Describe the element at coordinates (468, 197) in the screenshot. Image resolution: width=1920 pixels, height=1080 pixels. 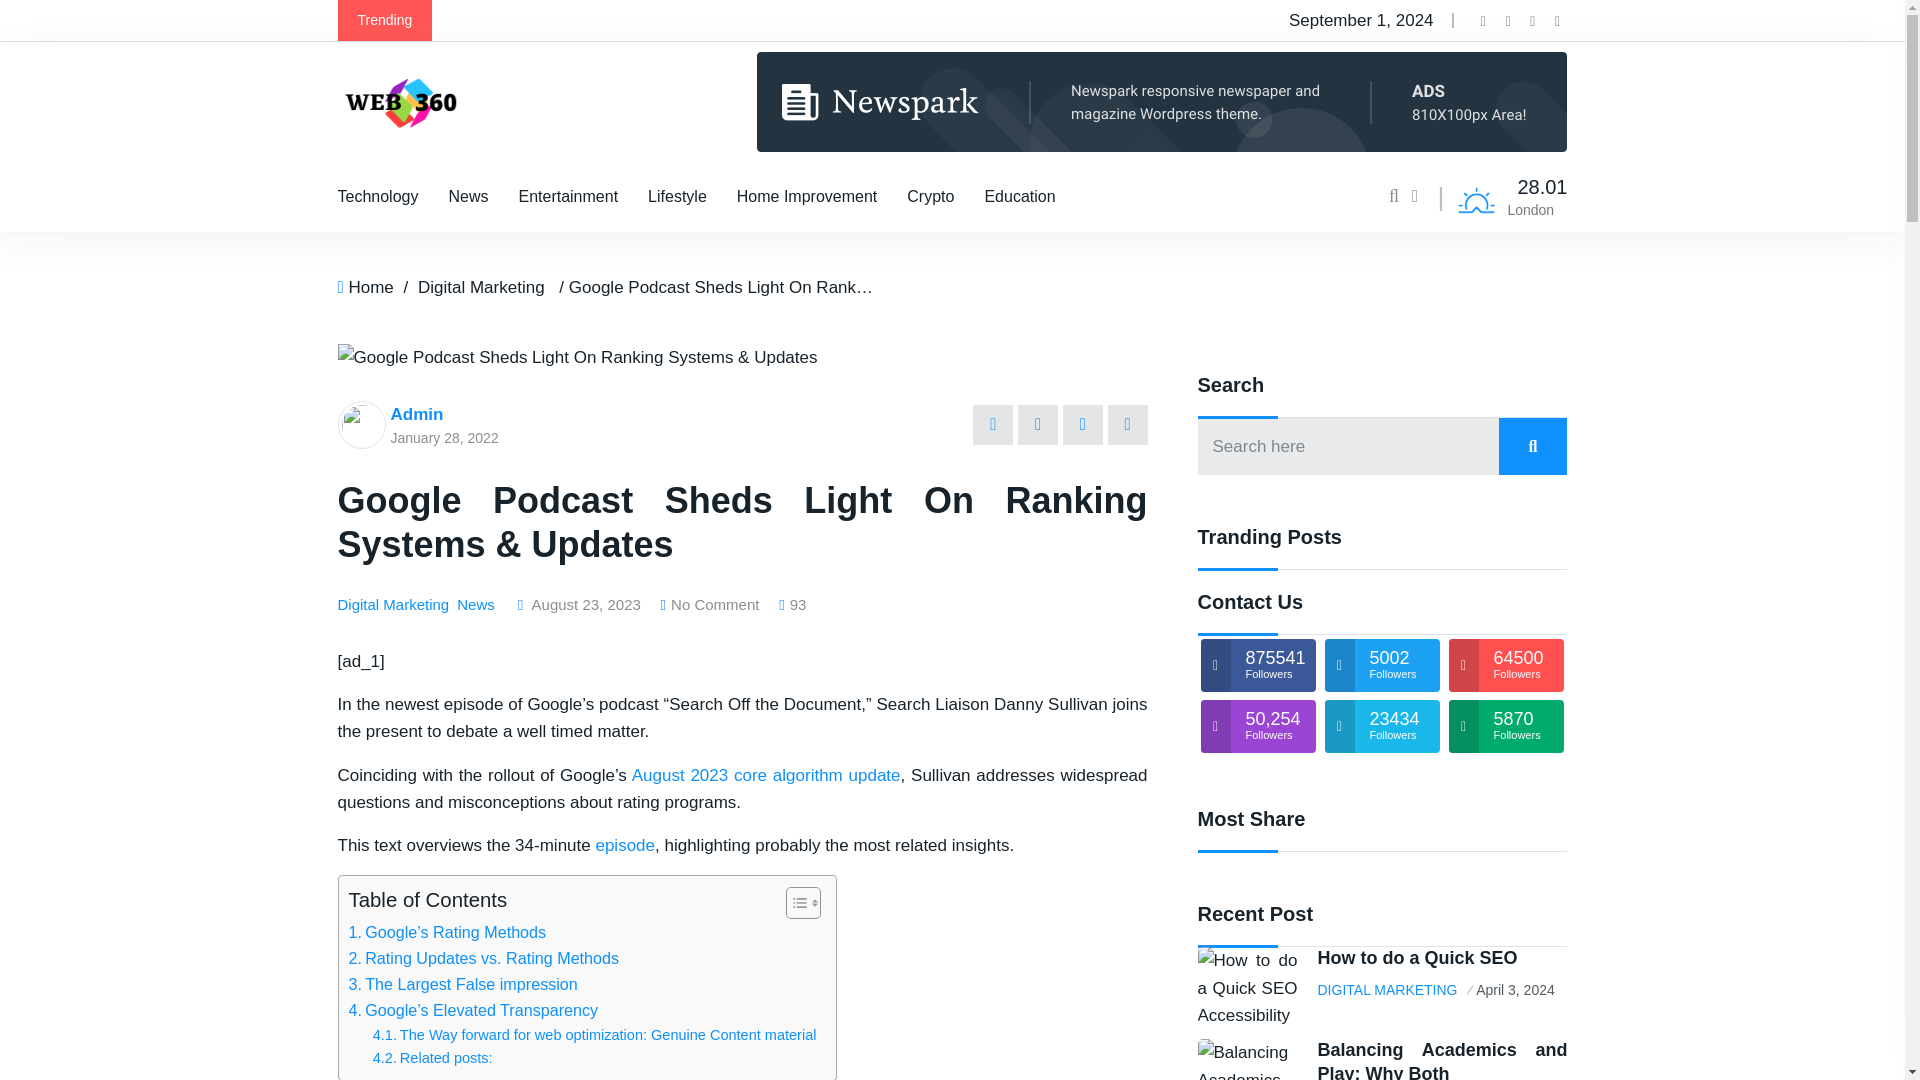
I see `News` at that location.